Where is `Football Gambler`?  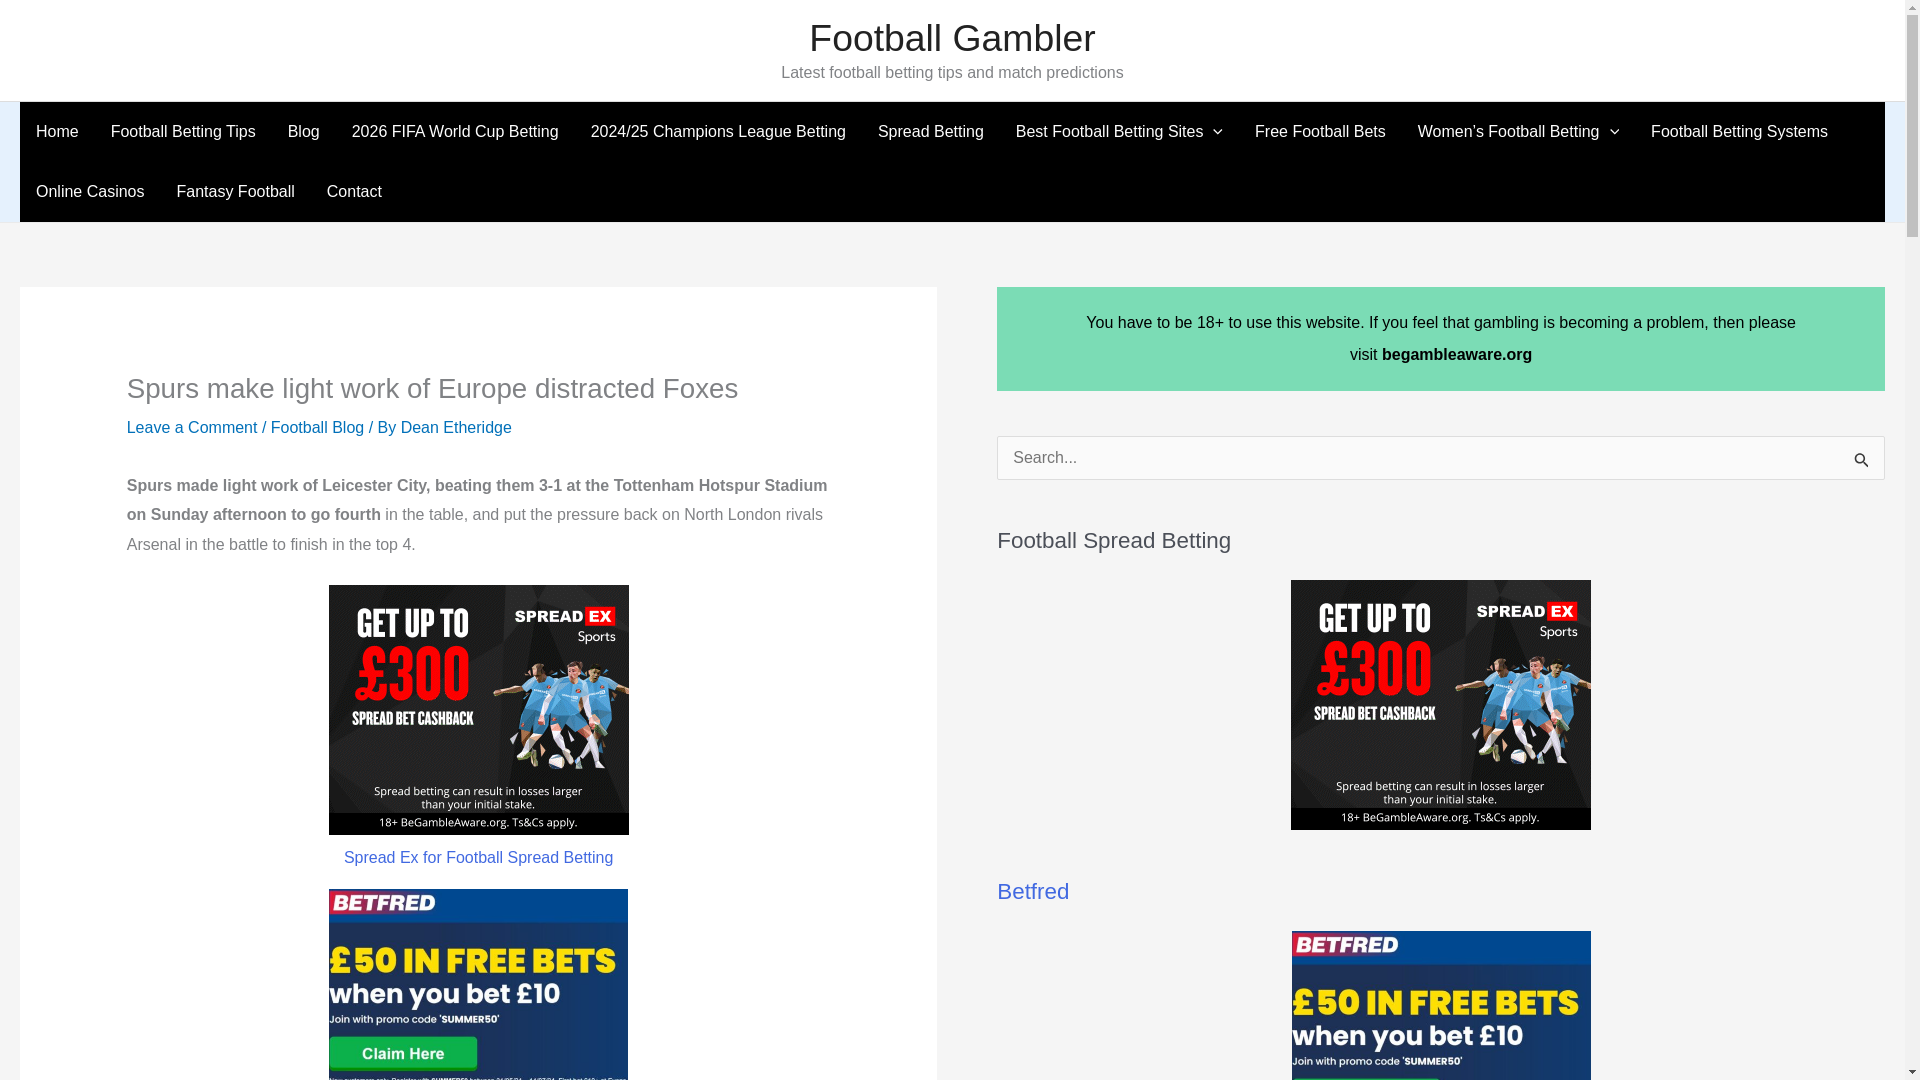 Football Gambler is located at coordinates (951, 38).